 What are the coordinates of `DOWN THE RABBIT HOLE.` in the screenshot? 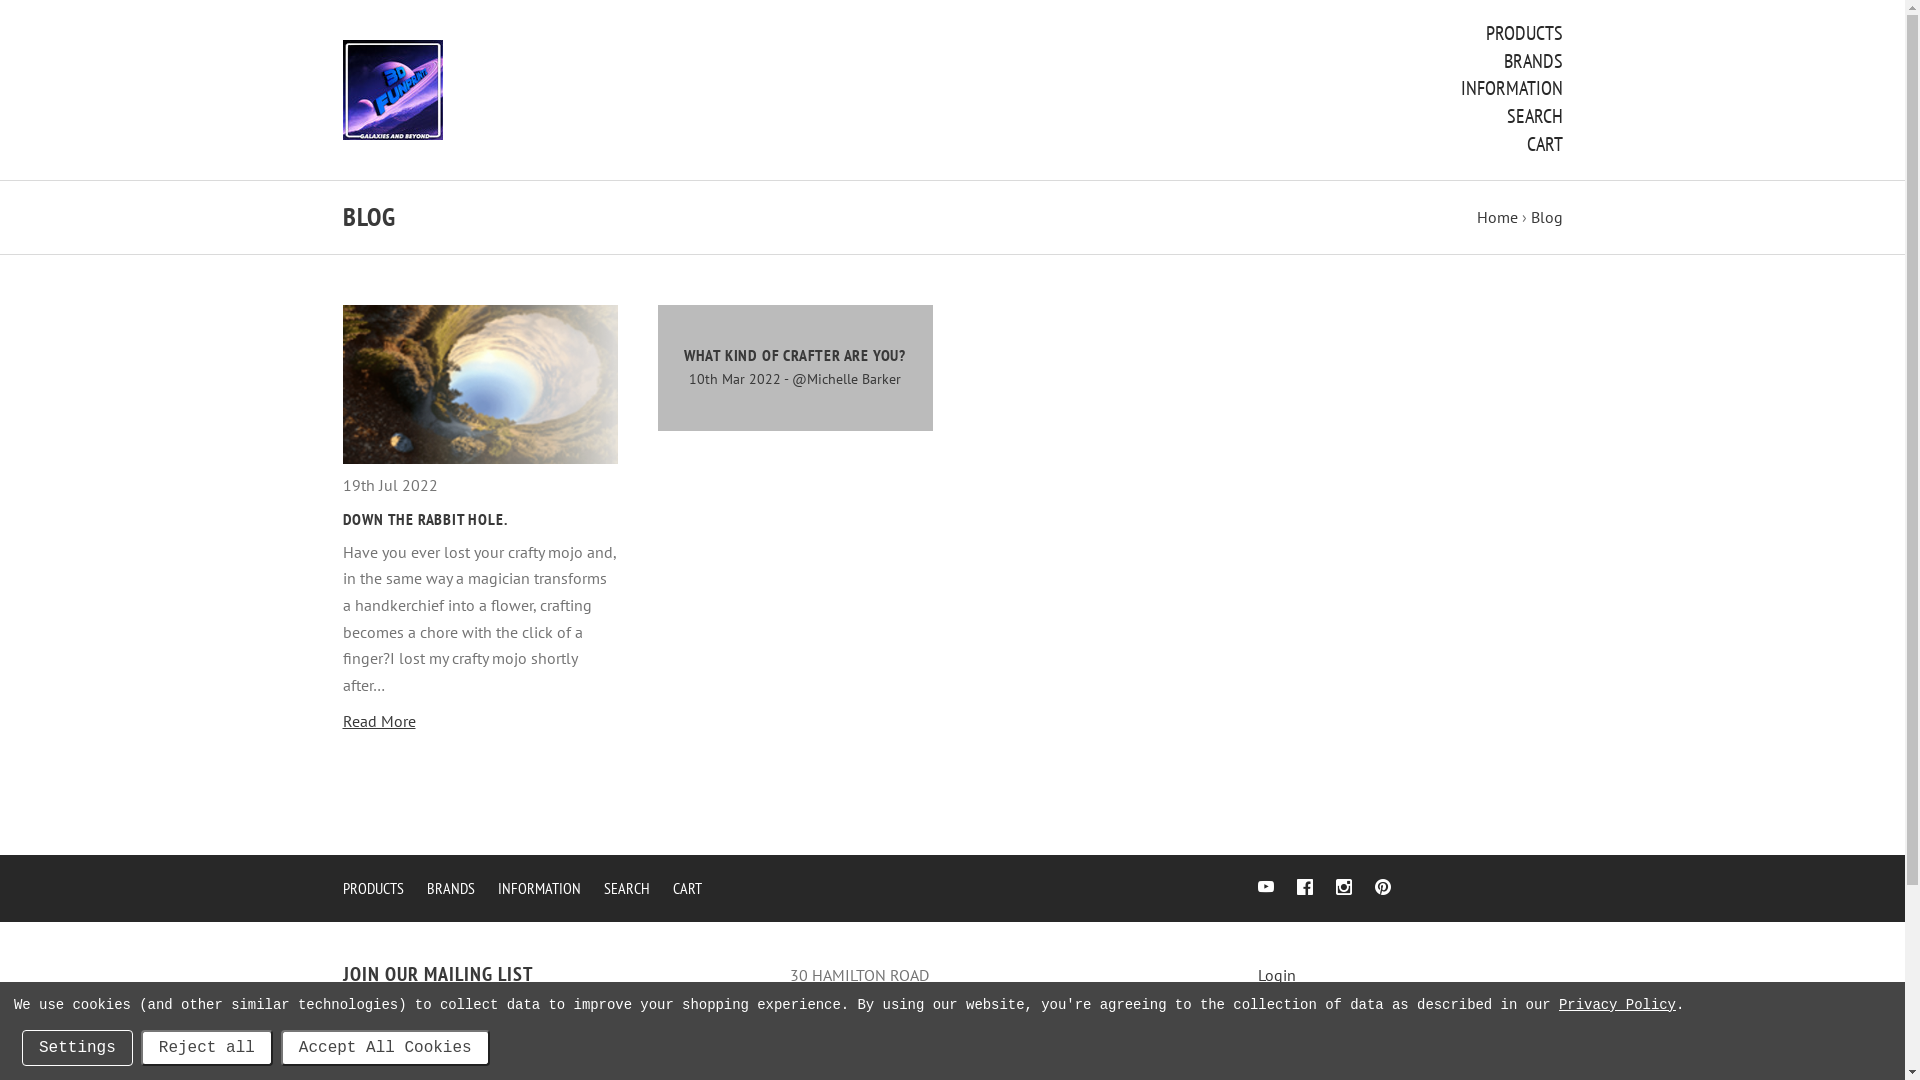 It's located at (424, 518).